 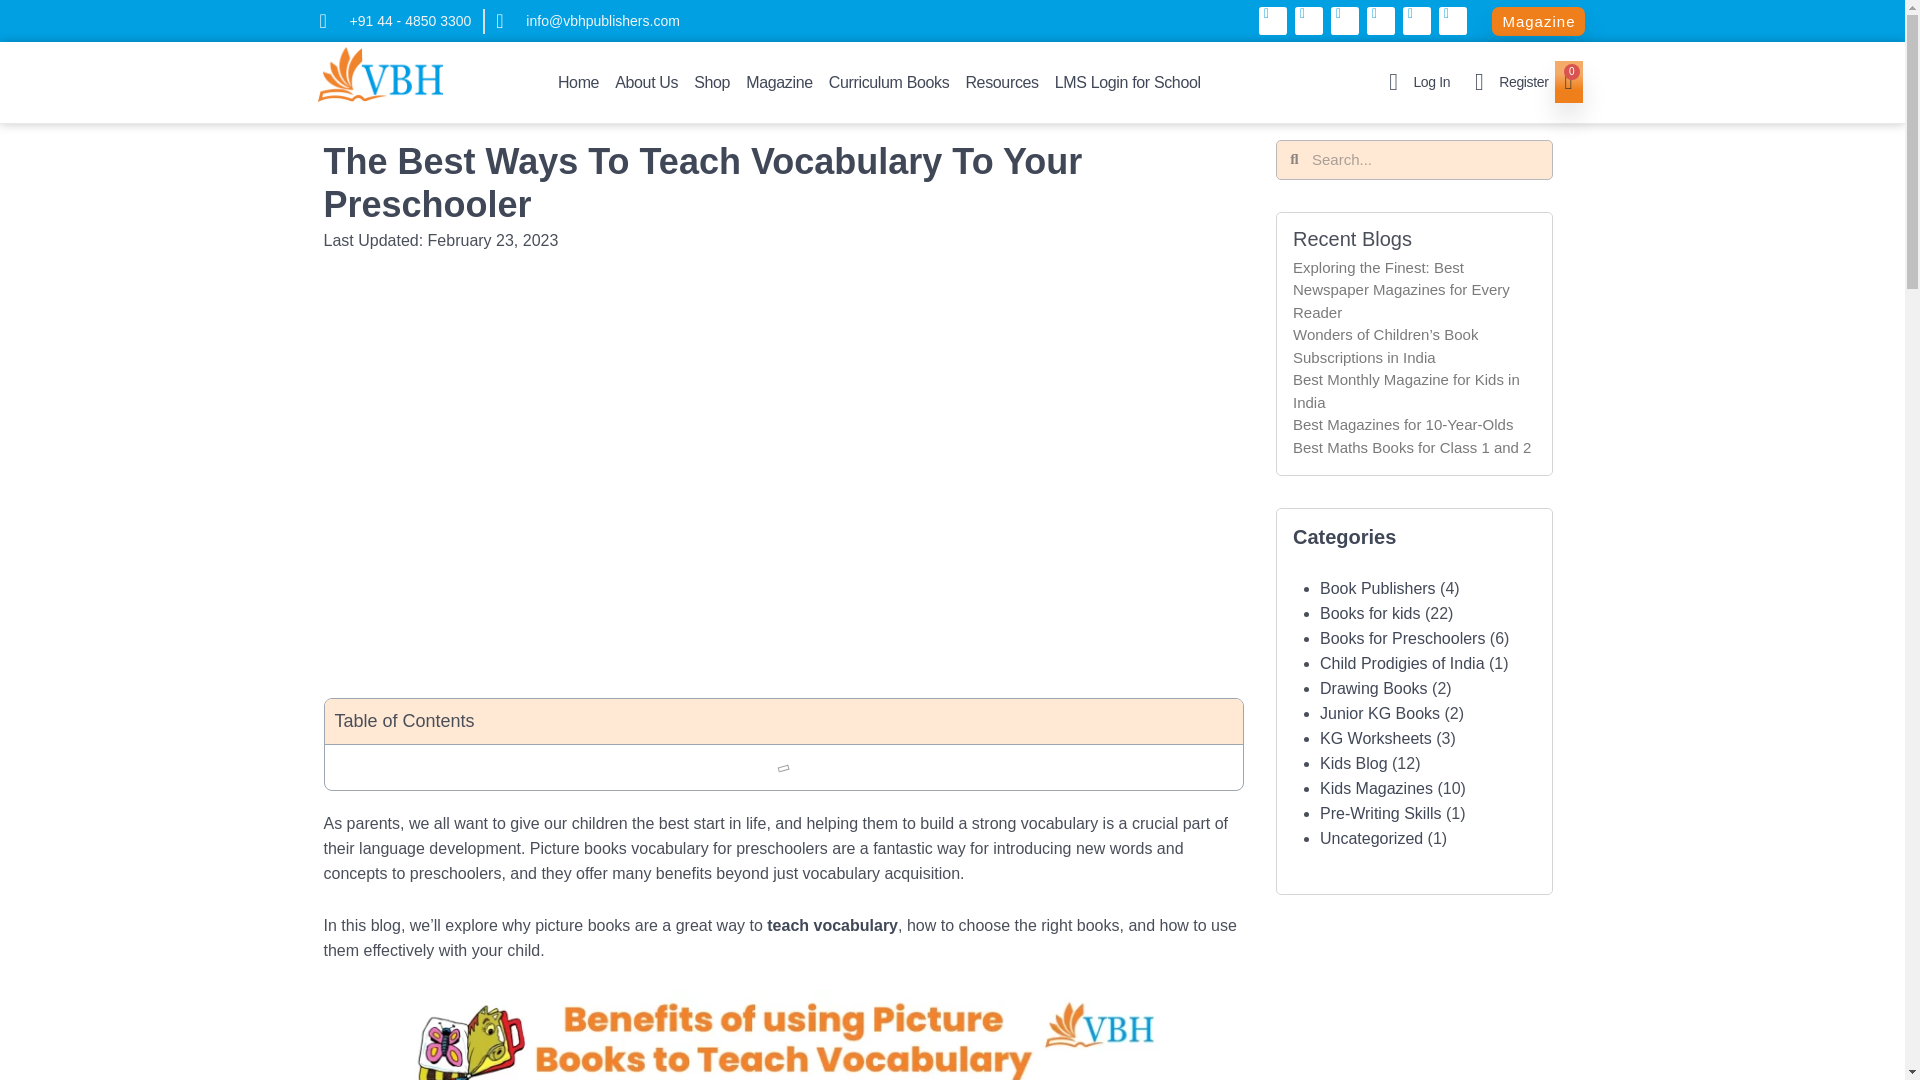 What do you see at coordinates (711, 83) in the screenshot?
I see `Shop` at bounding box center [711, 83].